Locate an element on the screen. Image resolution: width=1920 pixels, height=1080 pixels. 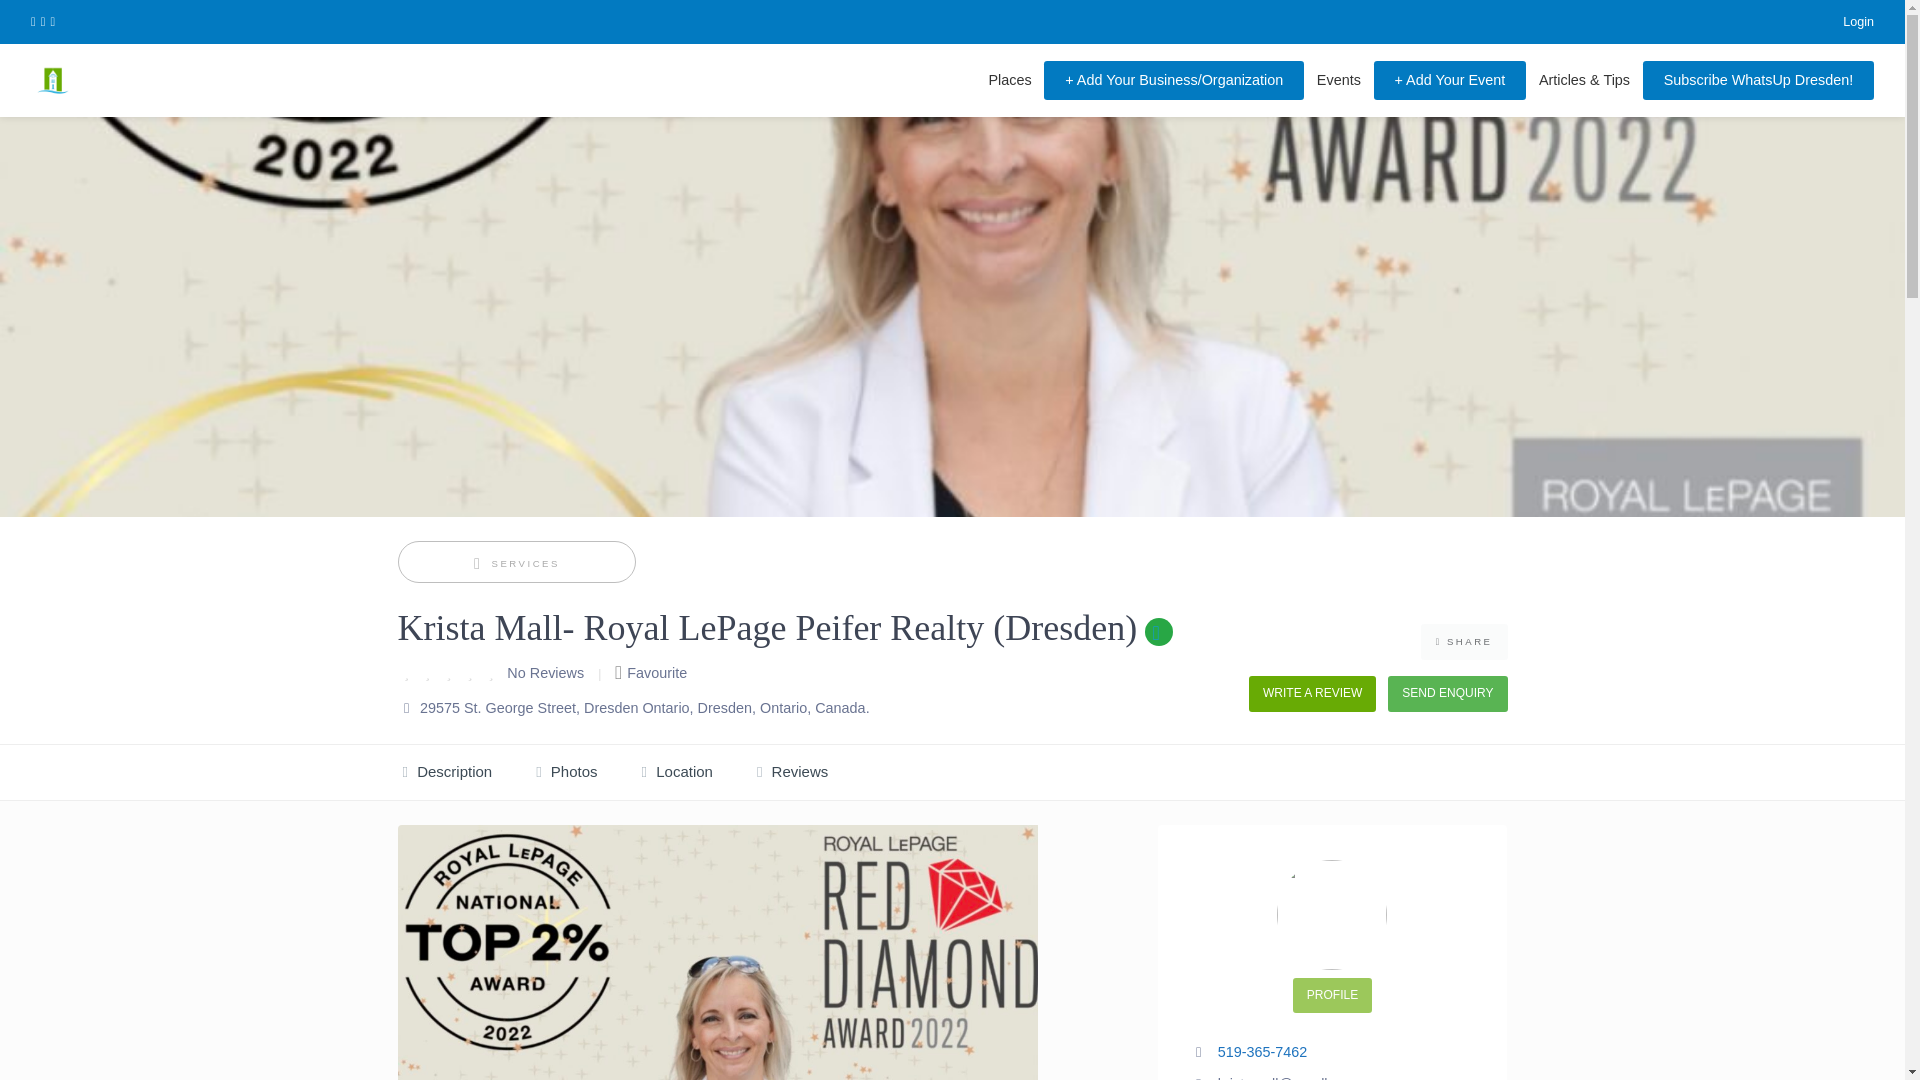
SERVICES is located at coordinates (517, 564).